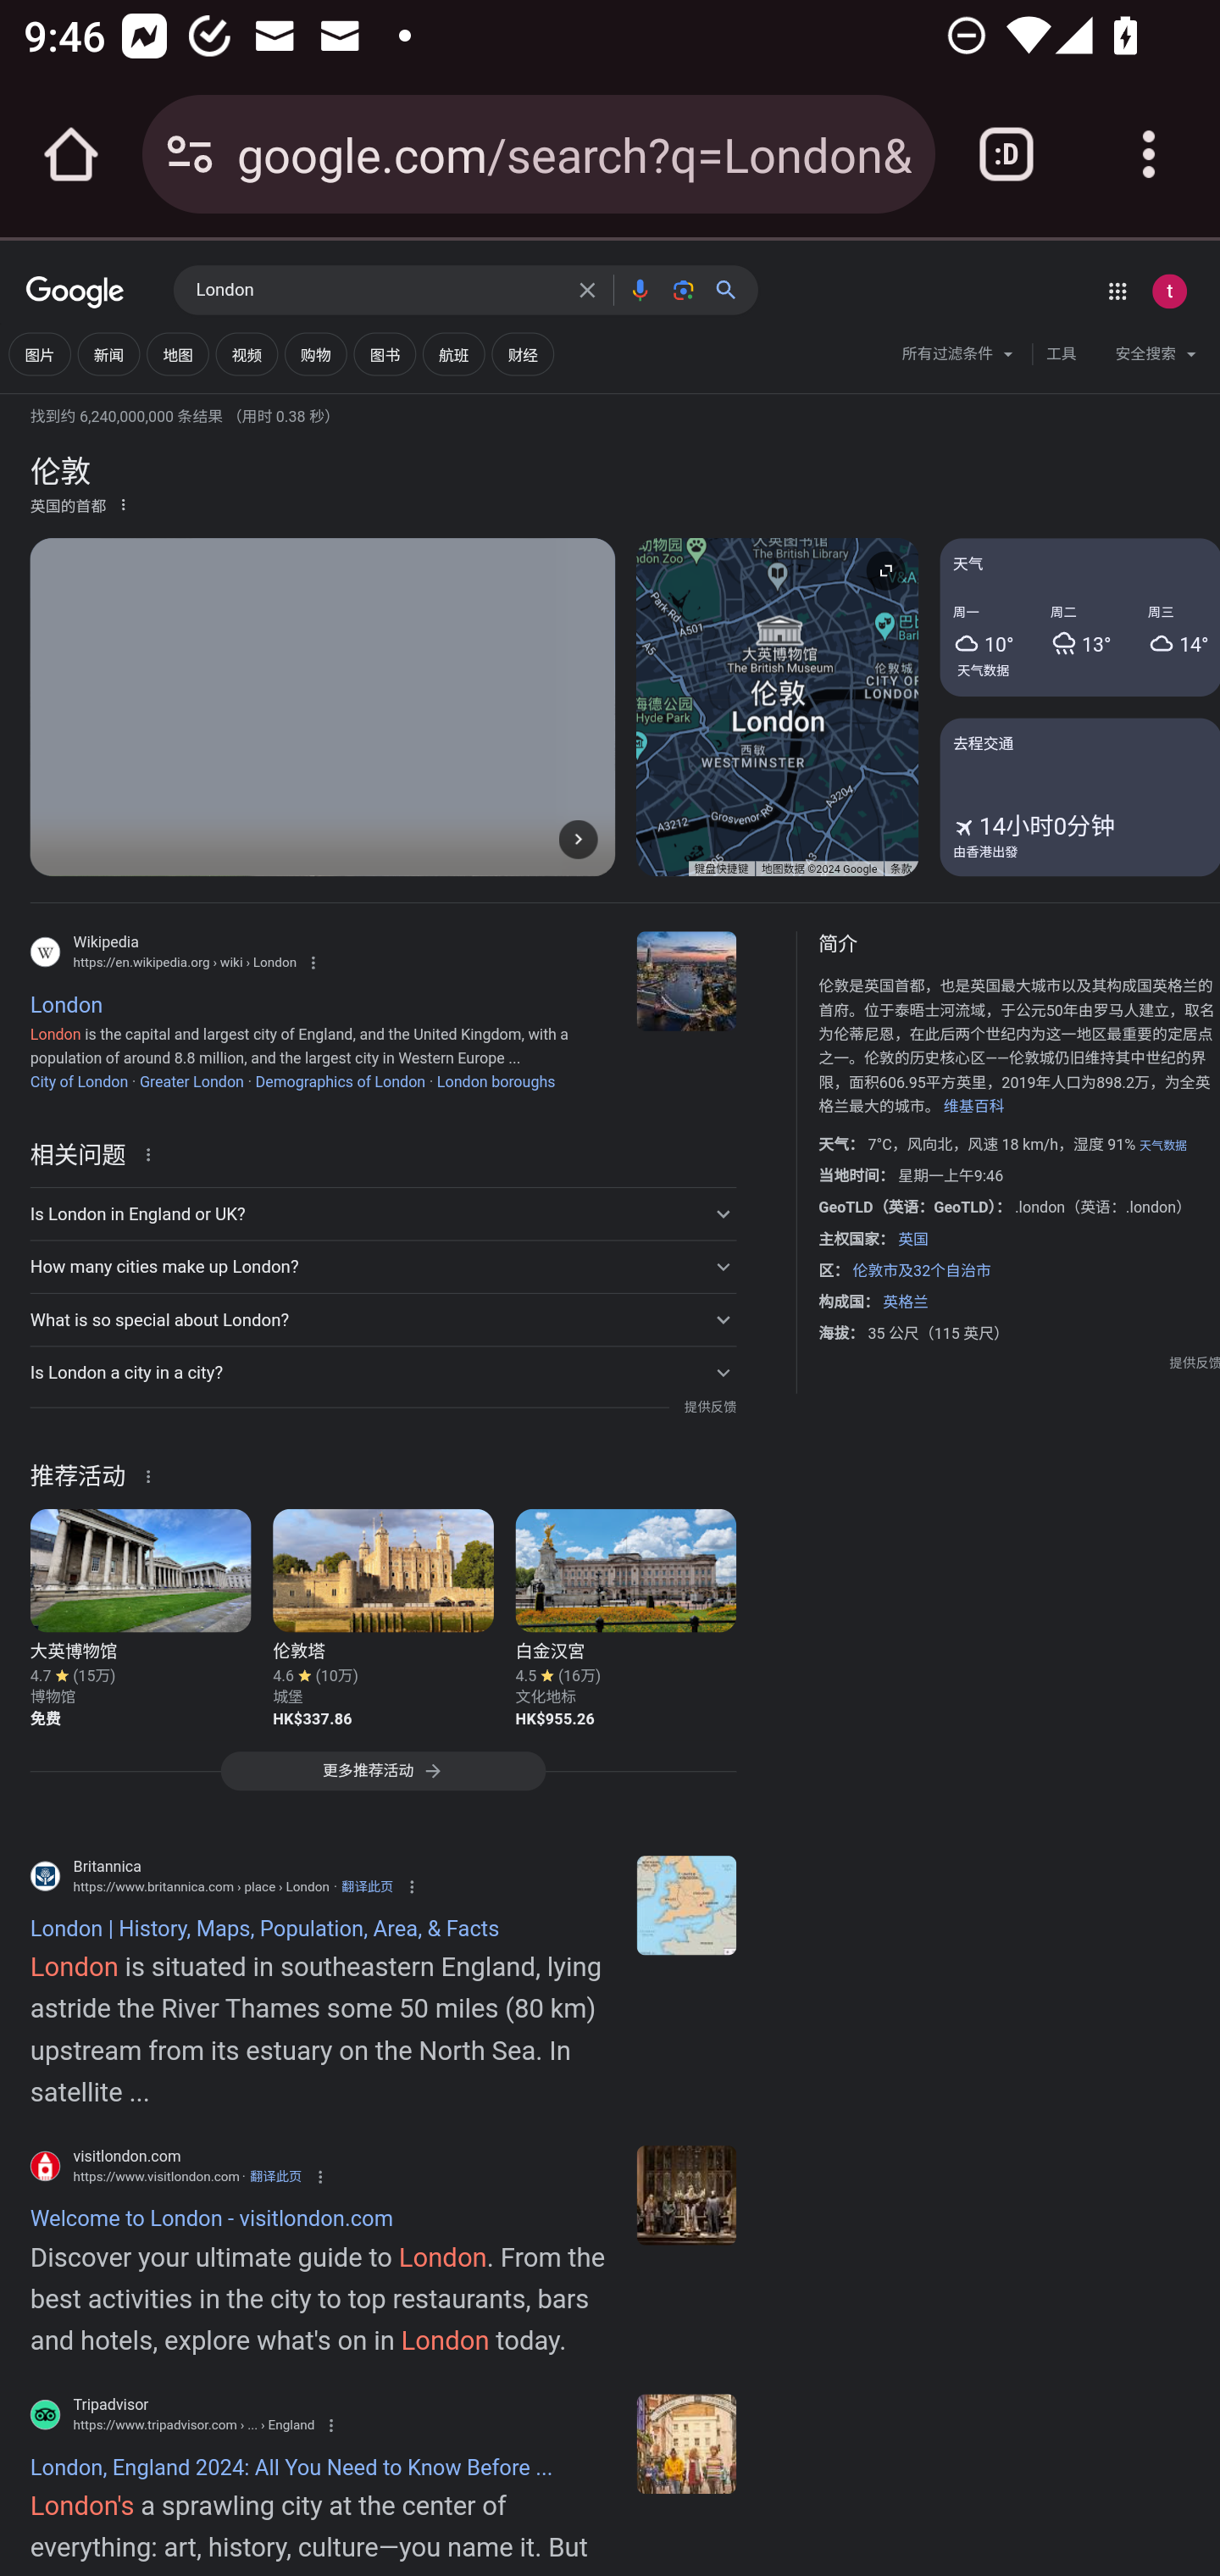 The width and height of the screenshot is (1220, 2576). Describe the element at coordinates (71, 154) in the screenshot. I see `Open the home page` at that location.